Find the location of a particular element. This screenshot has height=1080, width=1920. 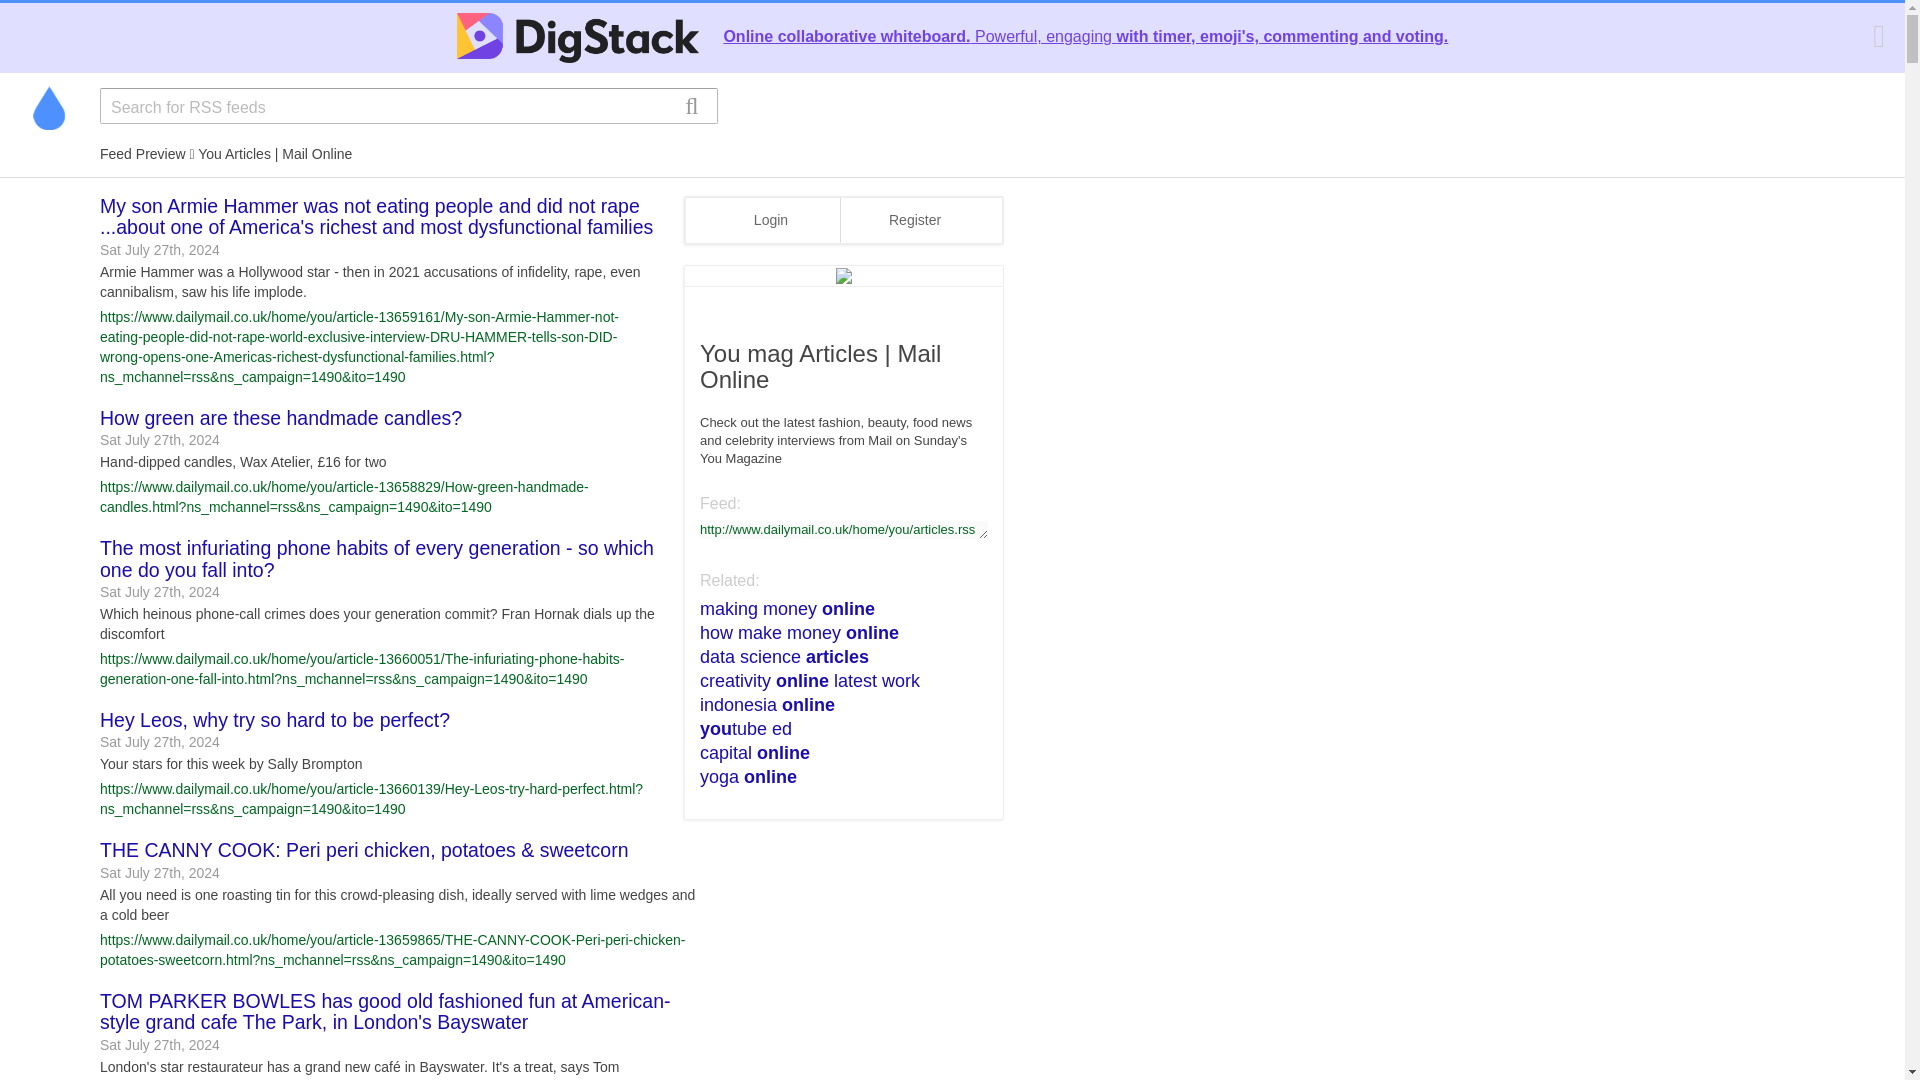

capital online is located at coordinates (834, 752).